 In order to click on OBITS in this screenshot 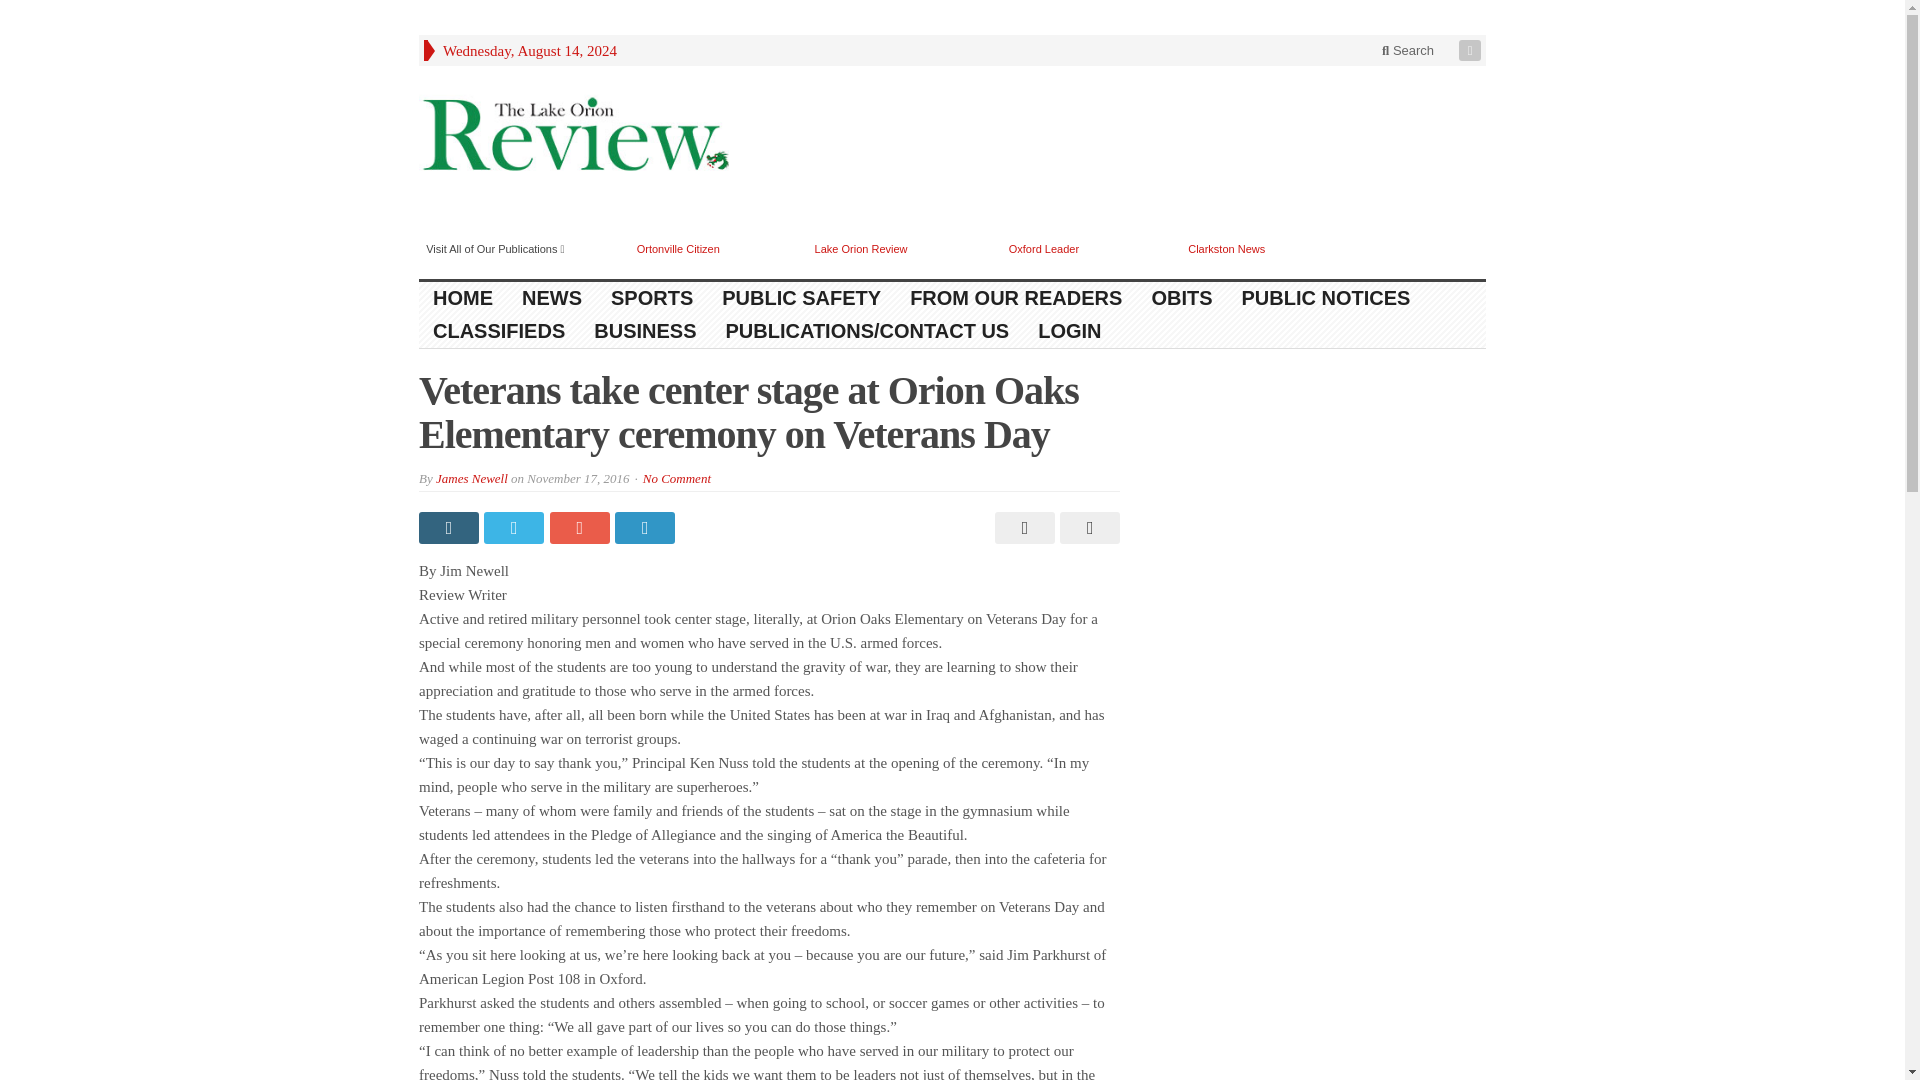, I will do `click(1181, 298)`.